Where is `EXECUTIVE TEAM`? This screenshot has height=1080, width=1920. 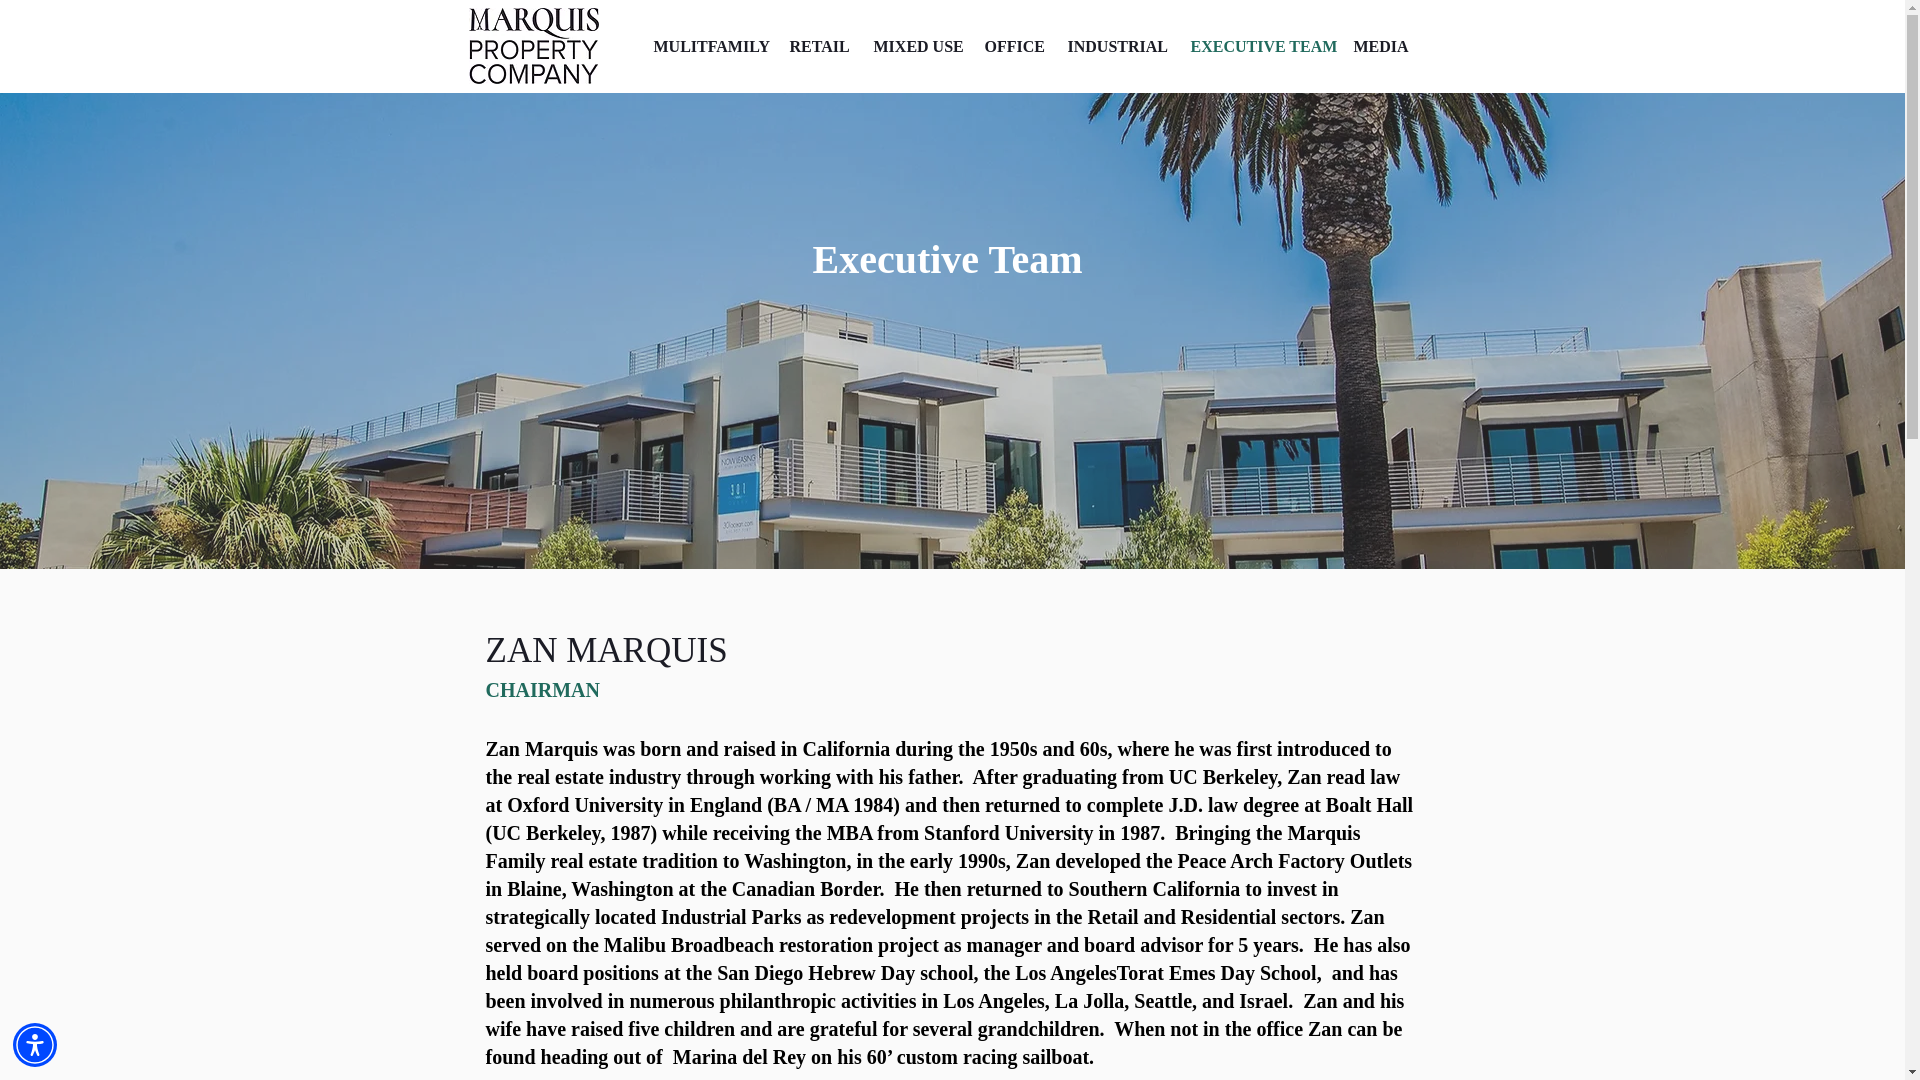 EXECUTIVE TEAM is located at coordinates (1256, 46).